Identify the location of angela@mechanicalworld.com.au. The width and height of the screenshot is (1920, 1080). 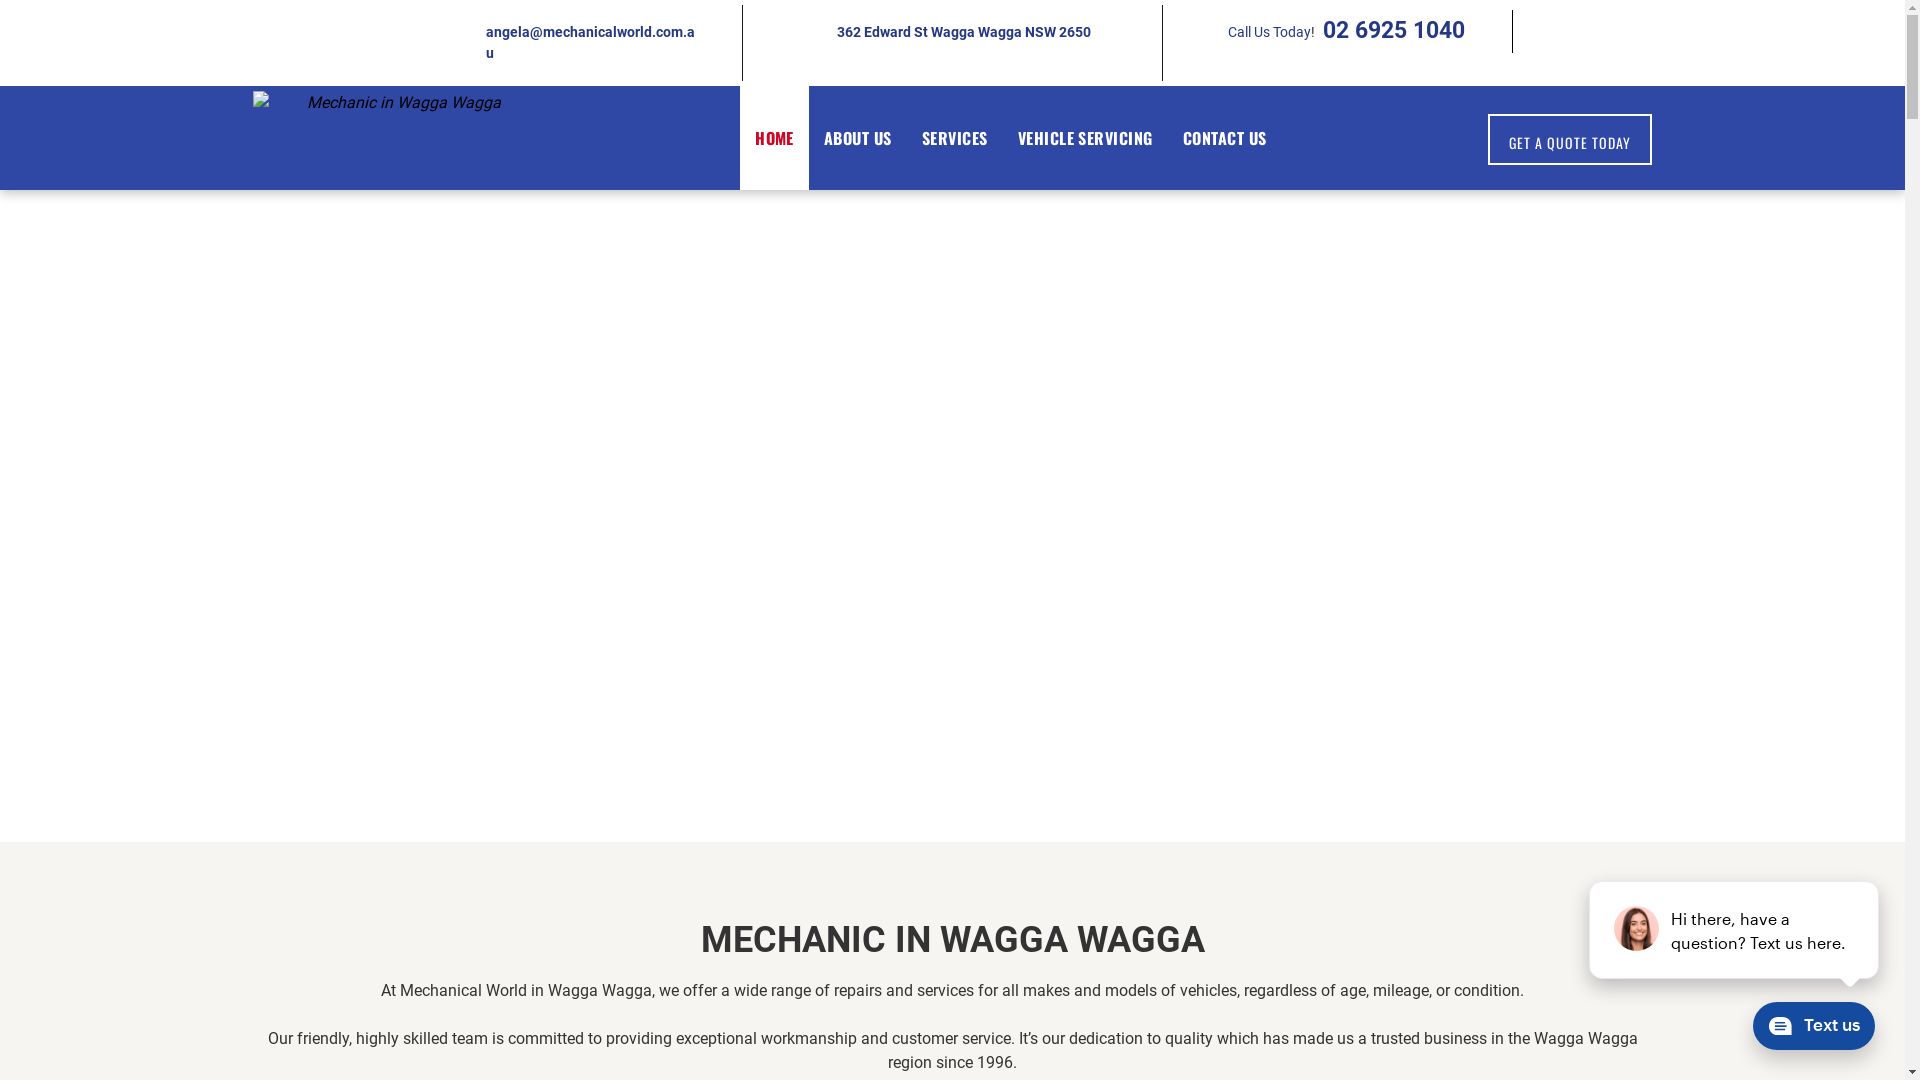
(590, 42).